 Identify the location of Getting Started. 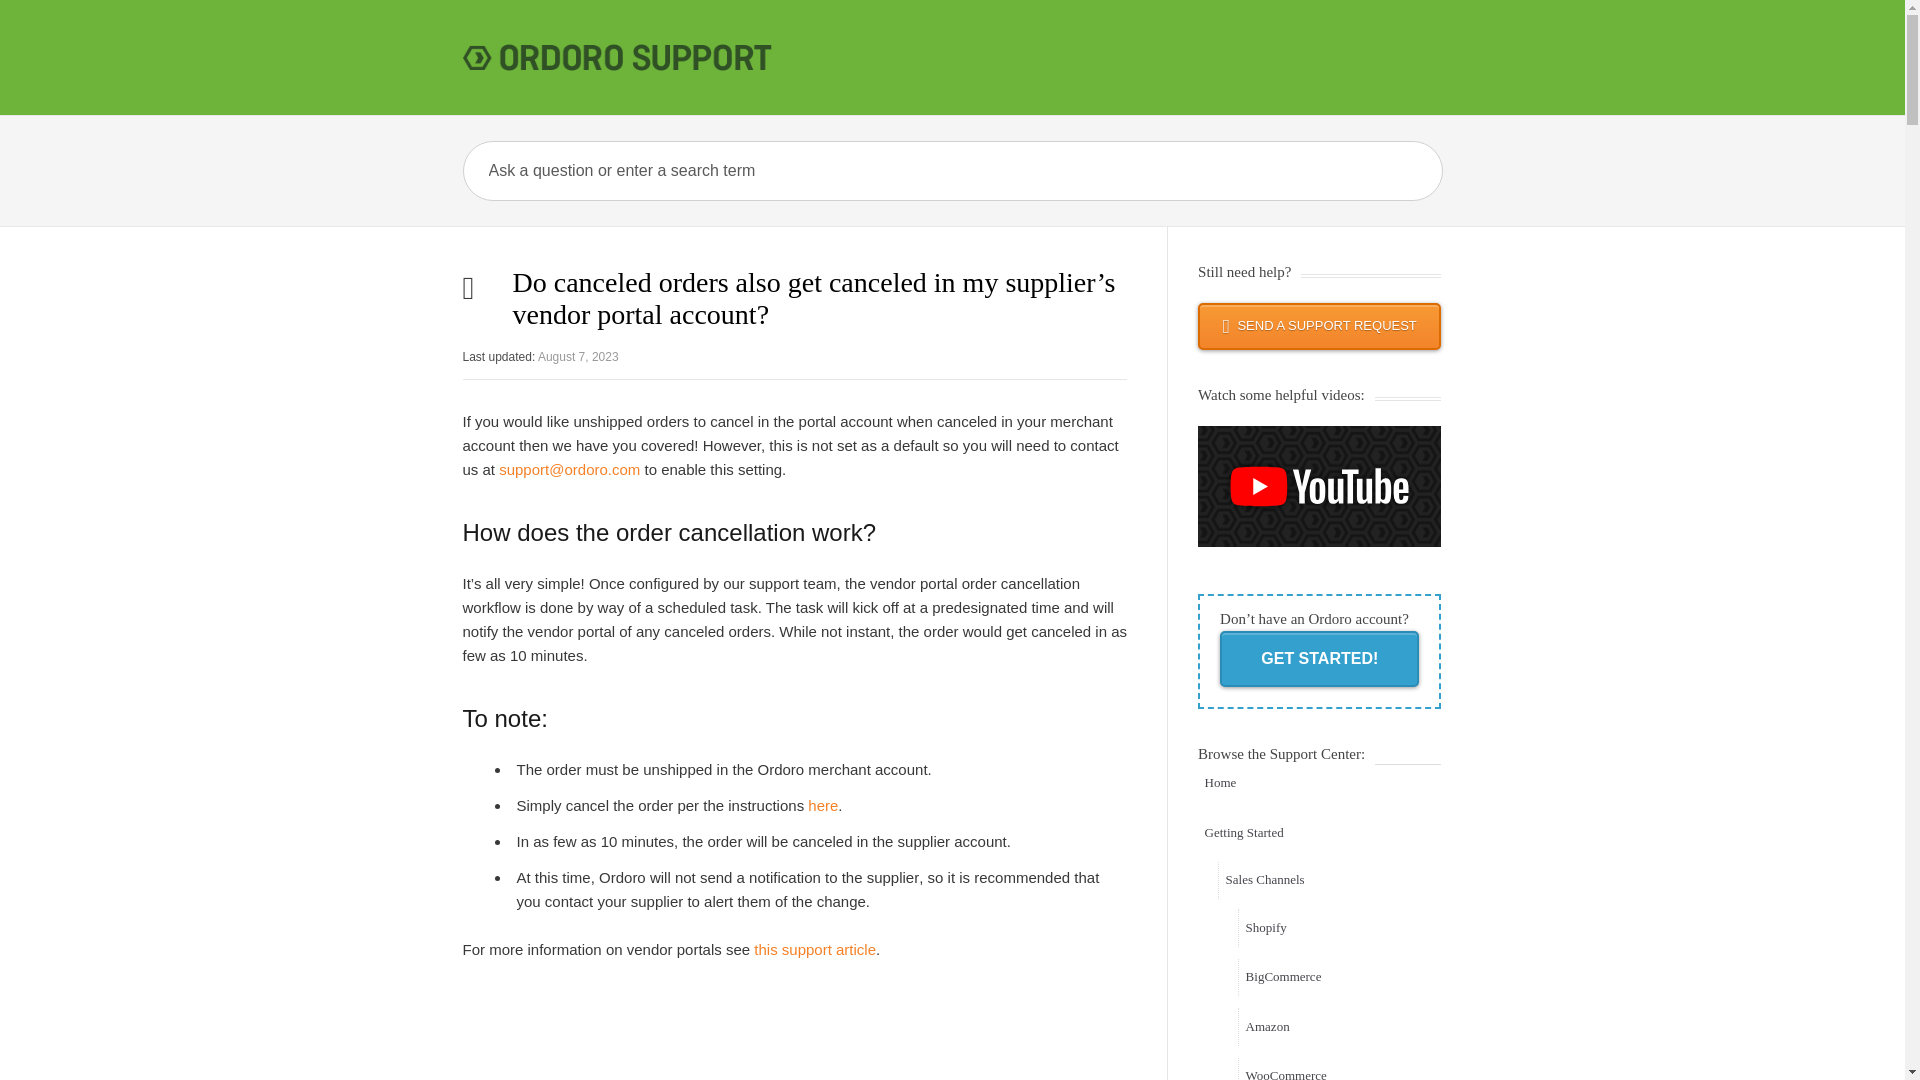
(1320, 833).